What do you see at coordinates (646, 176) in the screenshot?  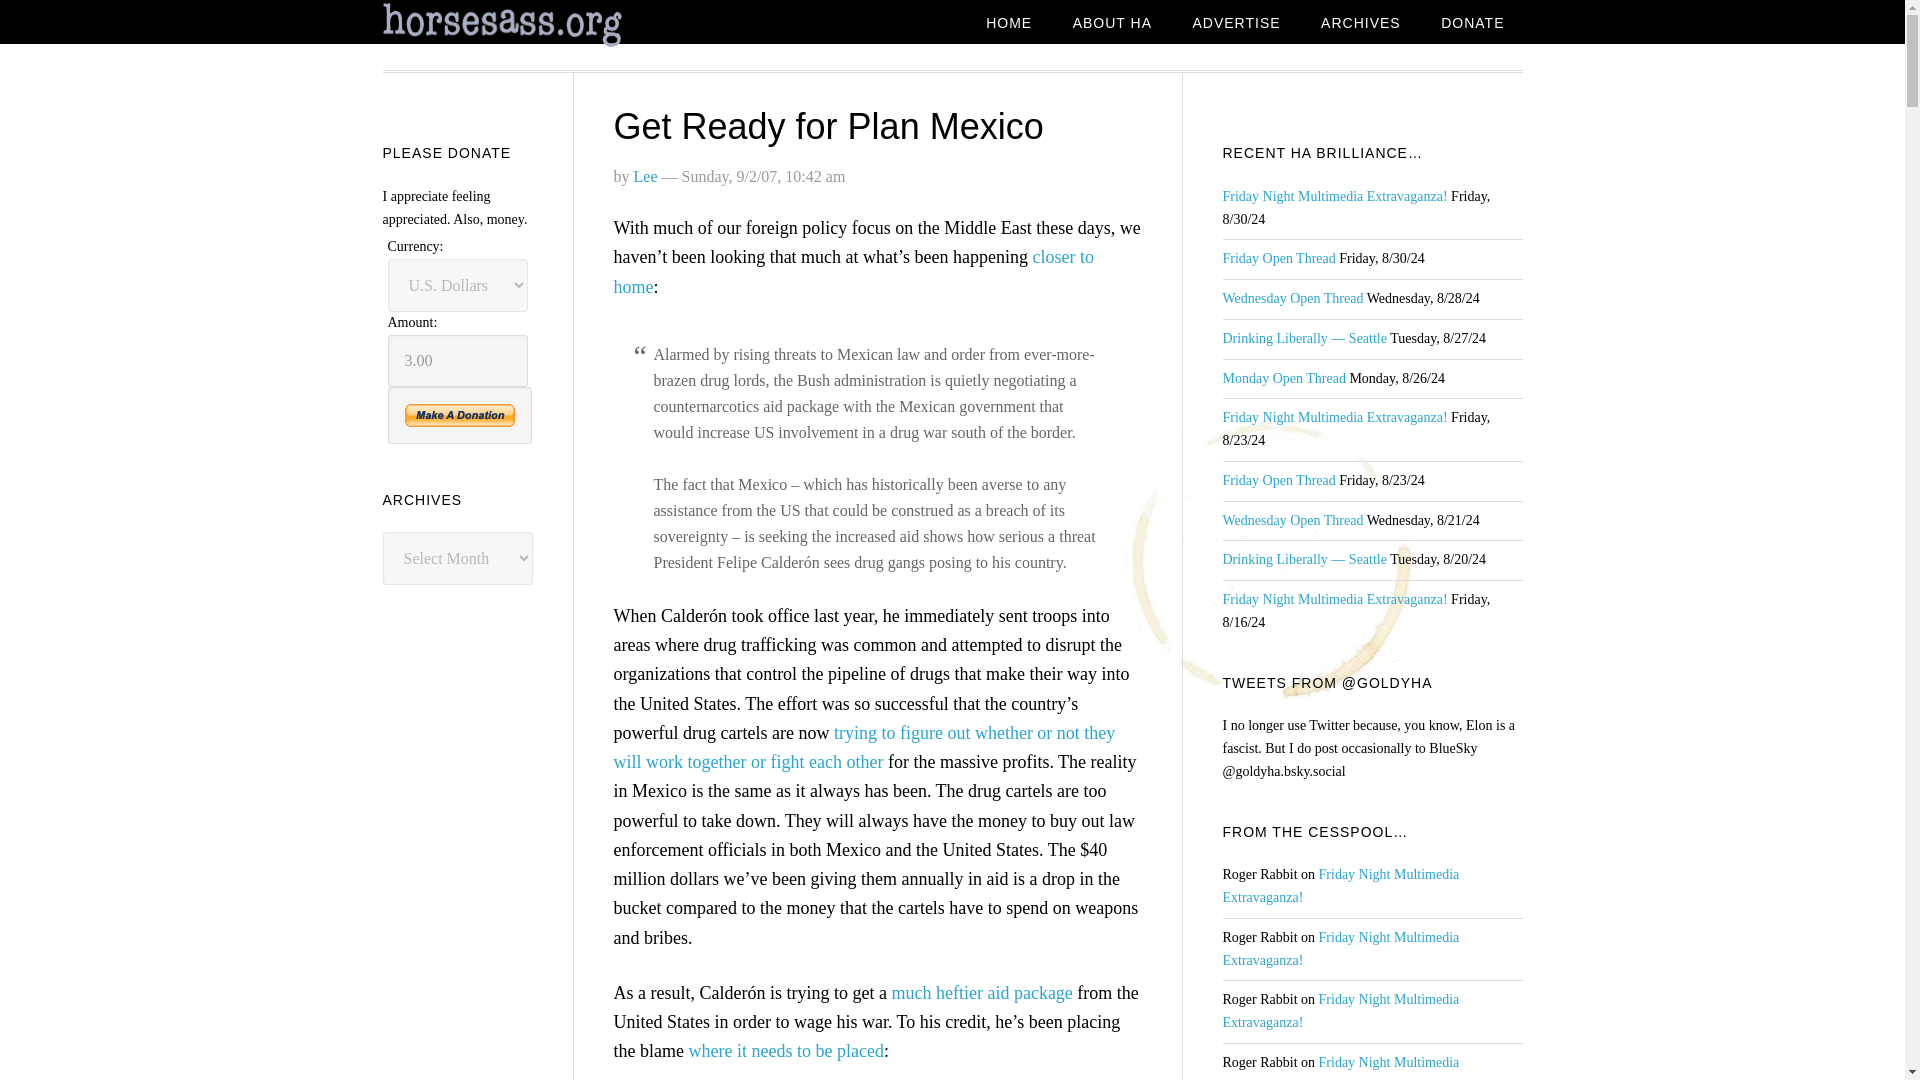 I see `Lee` at bounding box center [646, 176].